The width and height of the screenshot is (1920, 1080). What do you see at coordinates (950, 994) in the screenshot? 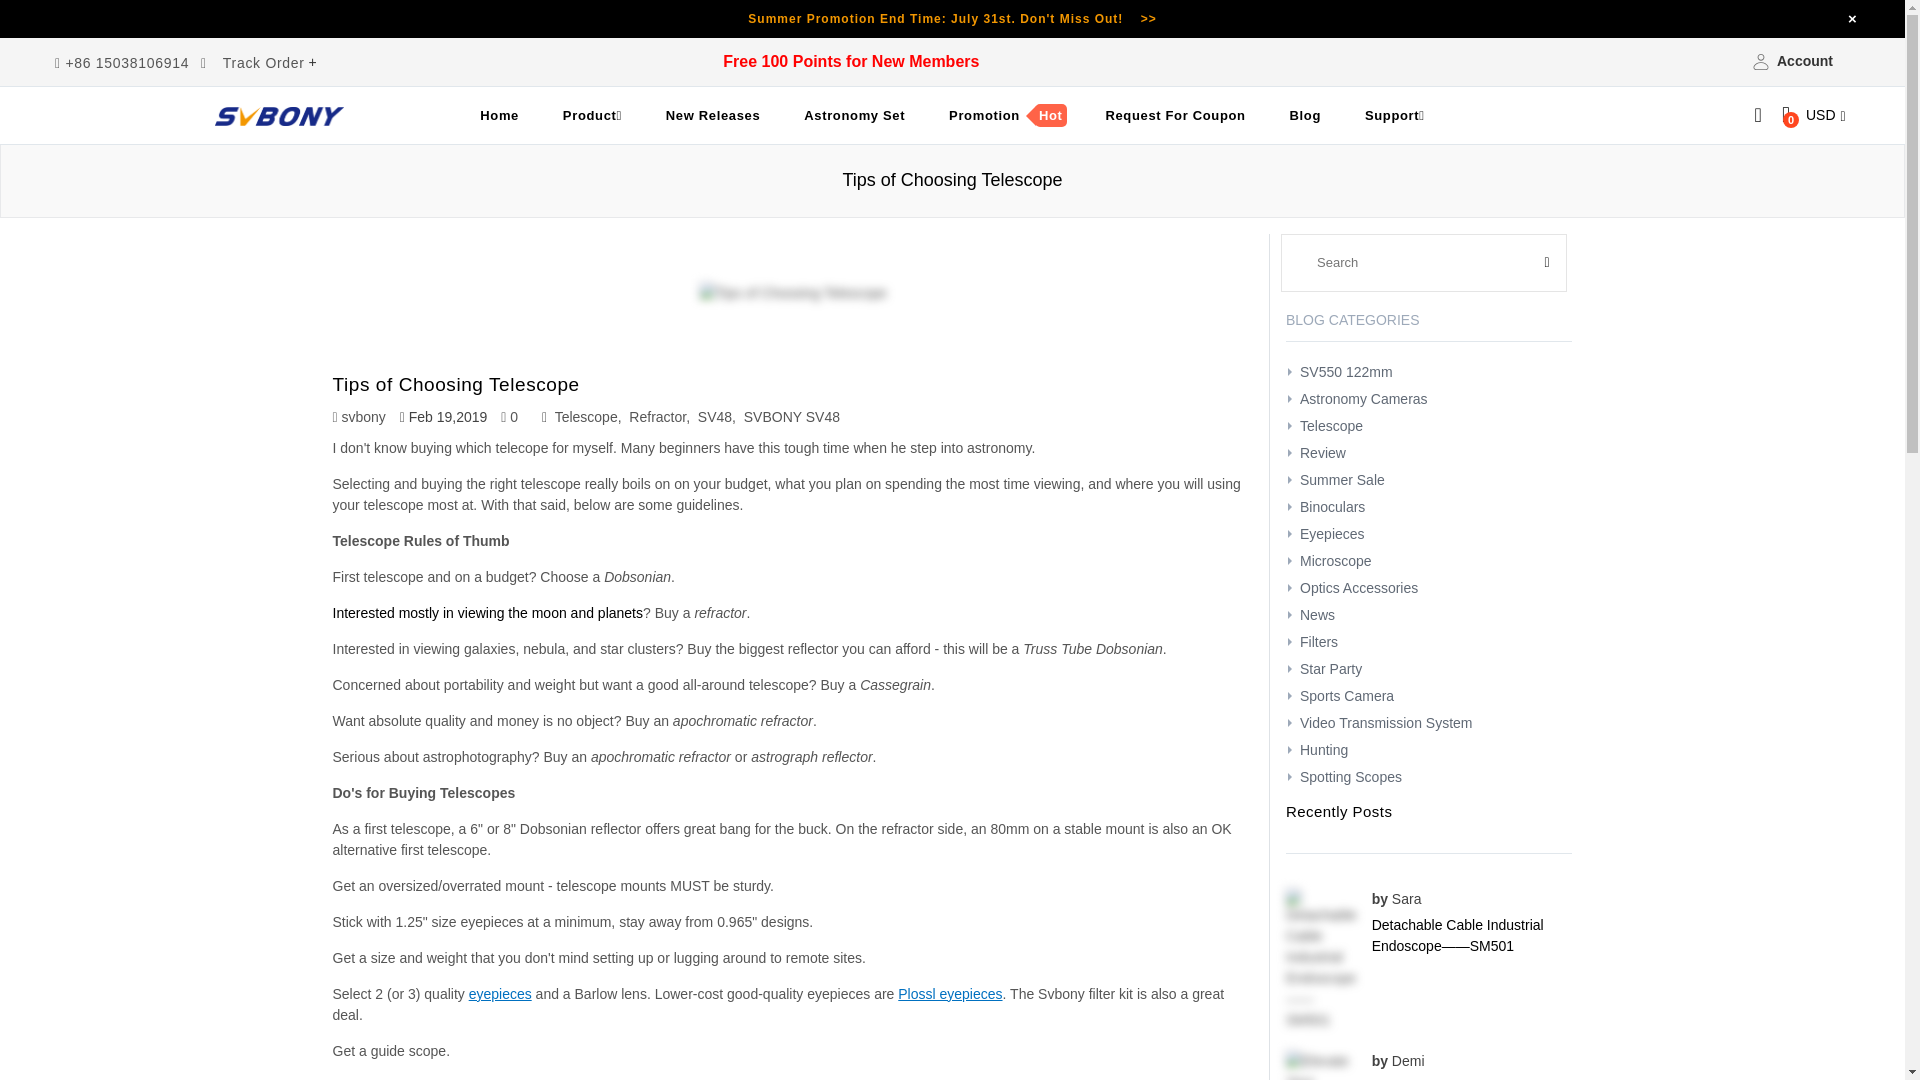
I see `Svbony Plossl Eyepieces` at bounding box center [950, 994].